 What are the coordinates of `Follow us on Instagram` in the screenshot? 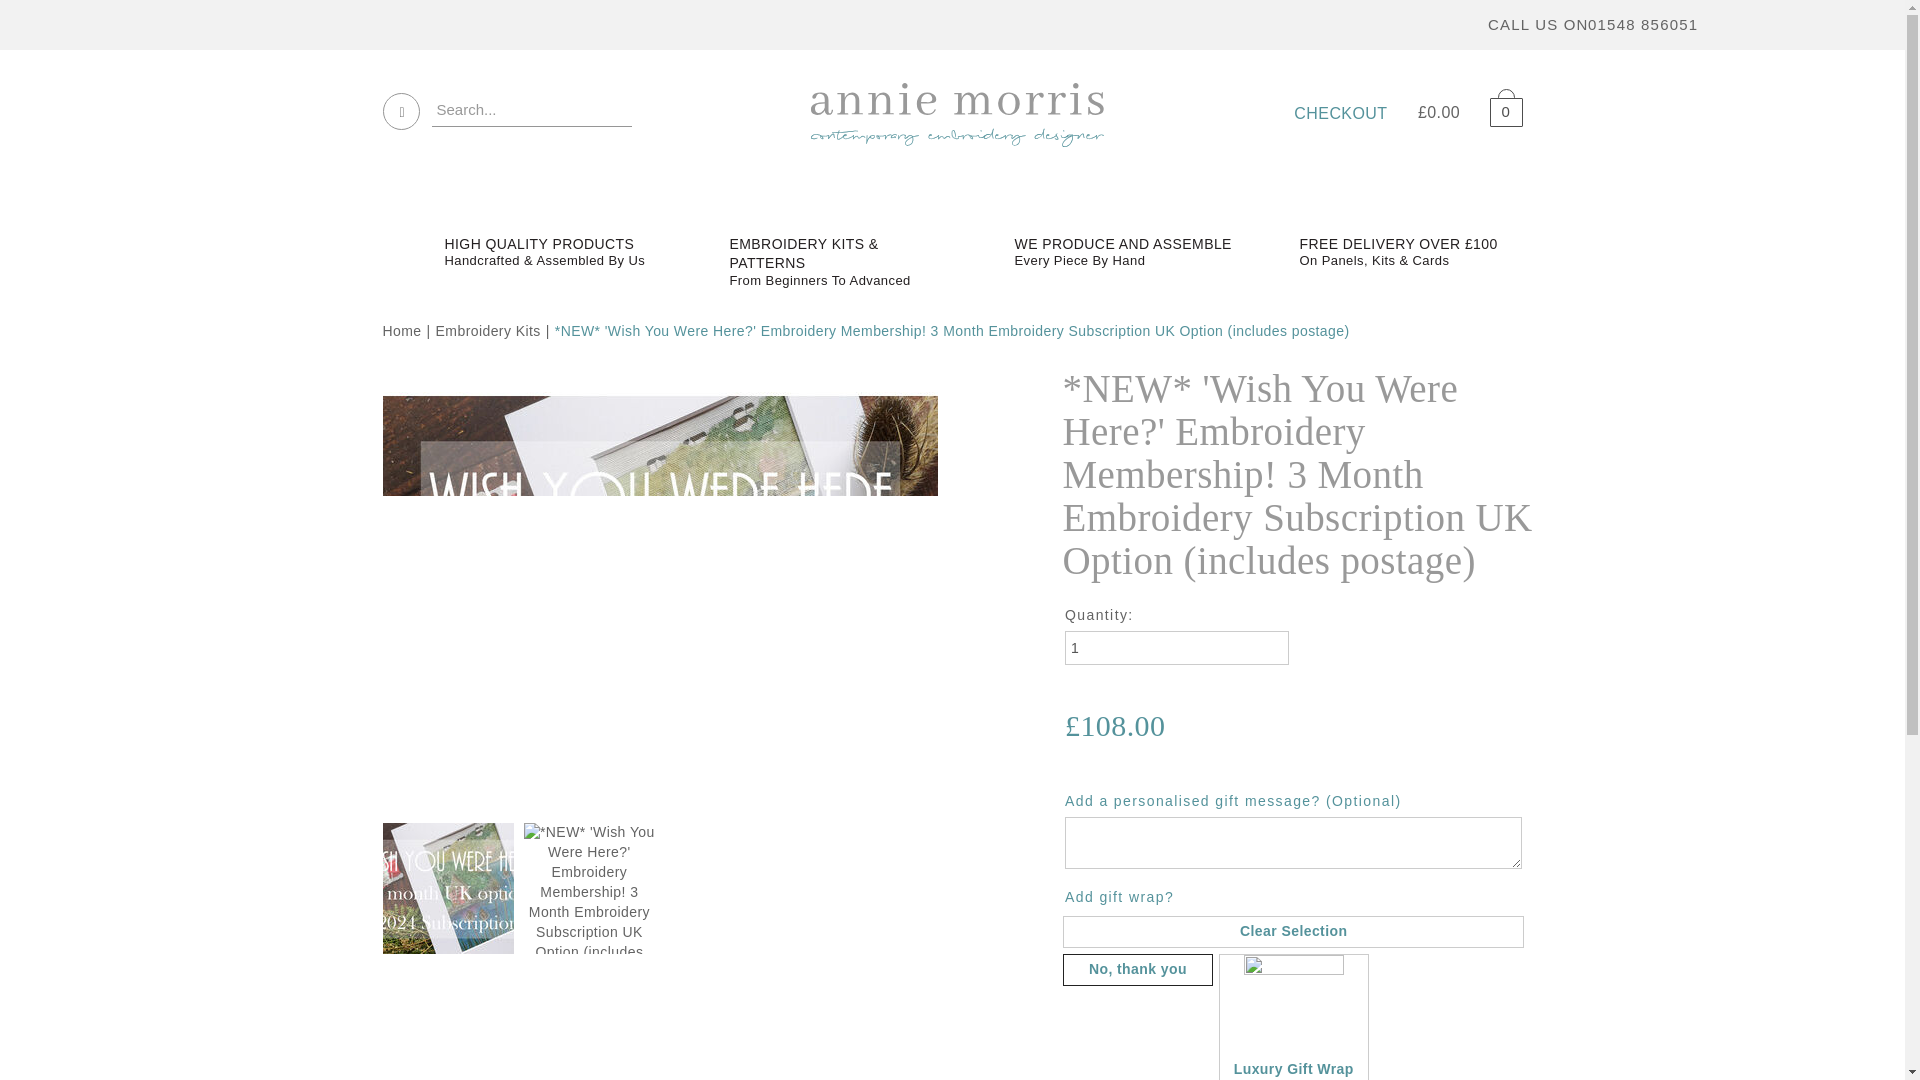 It's located at (1862, 22).